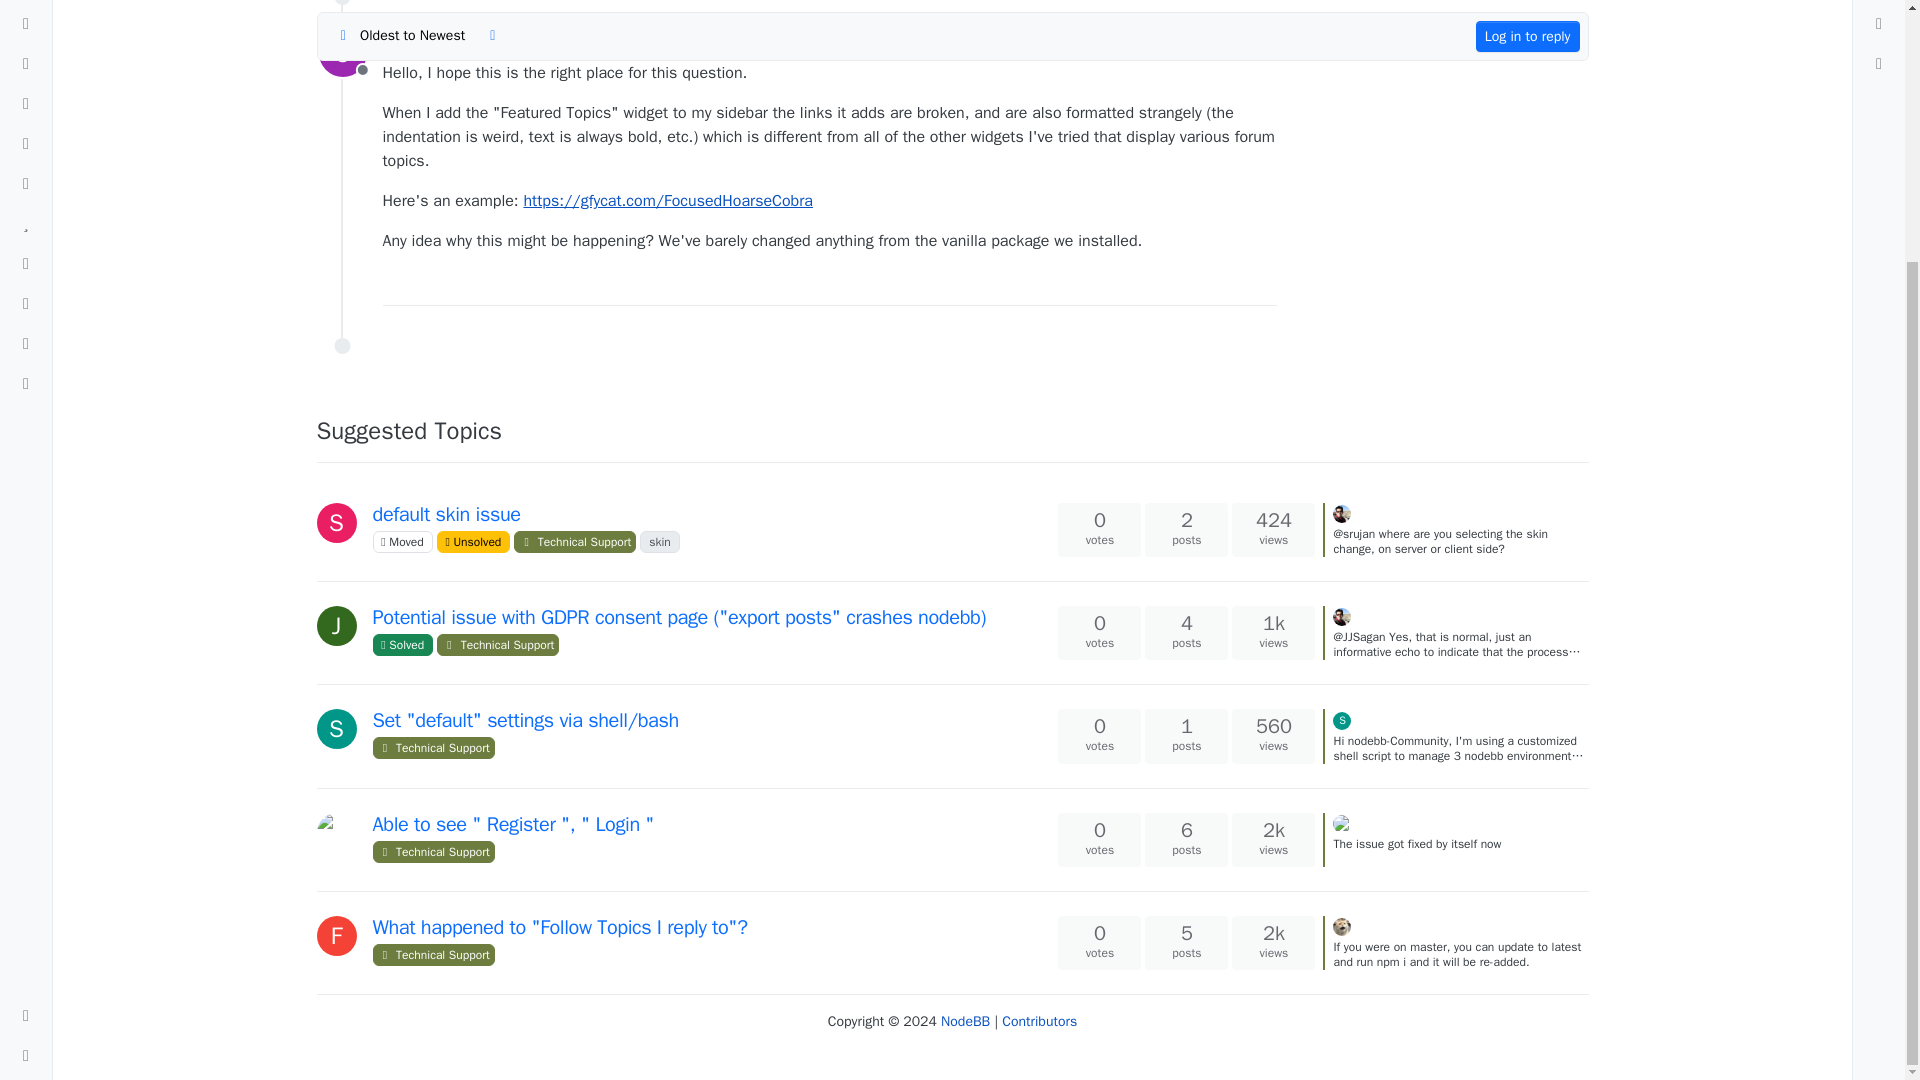 Image resolution: width=1920 pixels, height=1080 pixels. I want to click on Choons, so click(342, 52).